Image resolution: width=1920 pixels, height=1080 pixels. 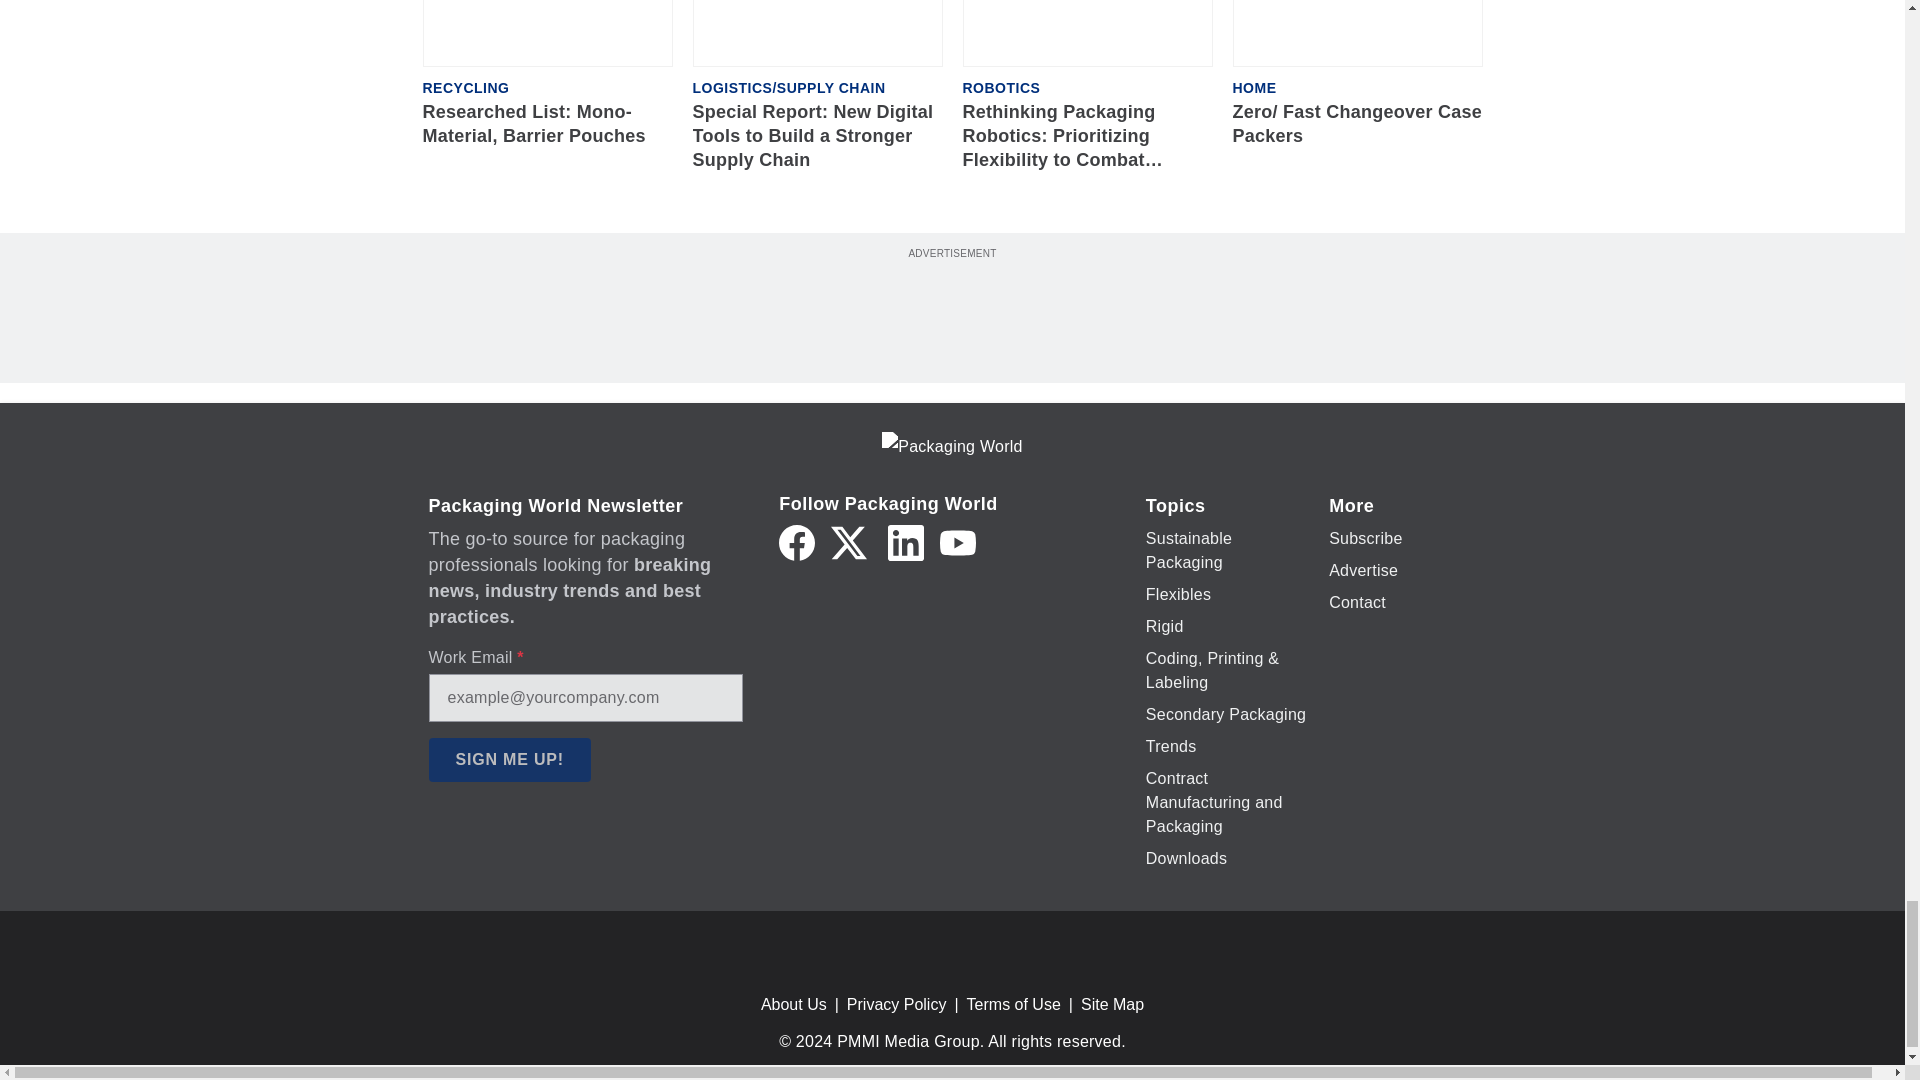 What do you see at coordinates (796, 542) in the screenshot?
I see `Facebook icon` at bounding box center [796, 542].